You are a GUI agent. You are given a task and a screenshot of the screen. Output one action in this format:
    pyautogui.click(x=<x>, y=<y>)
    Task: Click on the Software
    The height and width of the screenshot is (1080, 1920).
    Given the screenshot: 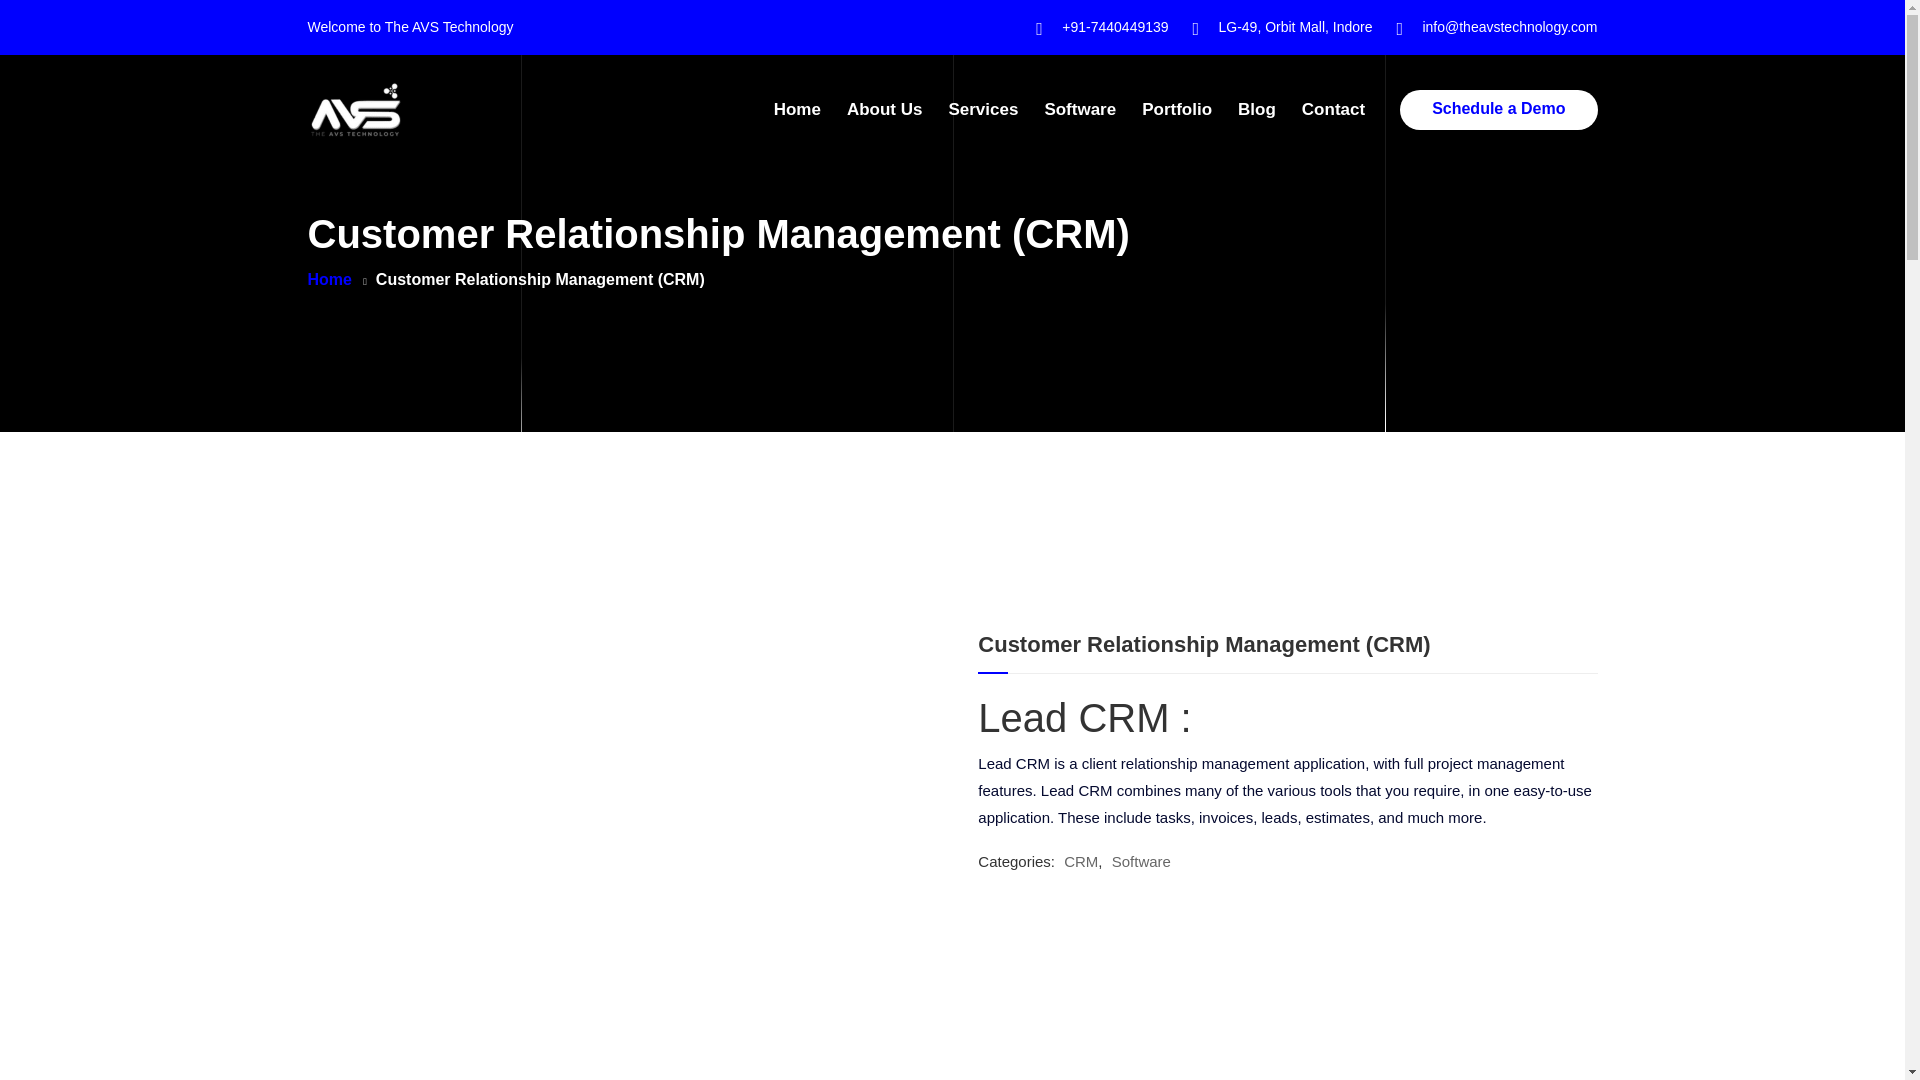 What is the action you would take?
    pyautogui.click(x=1141, y=862)
    